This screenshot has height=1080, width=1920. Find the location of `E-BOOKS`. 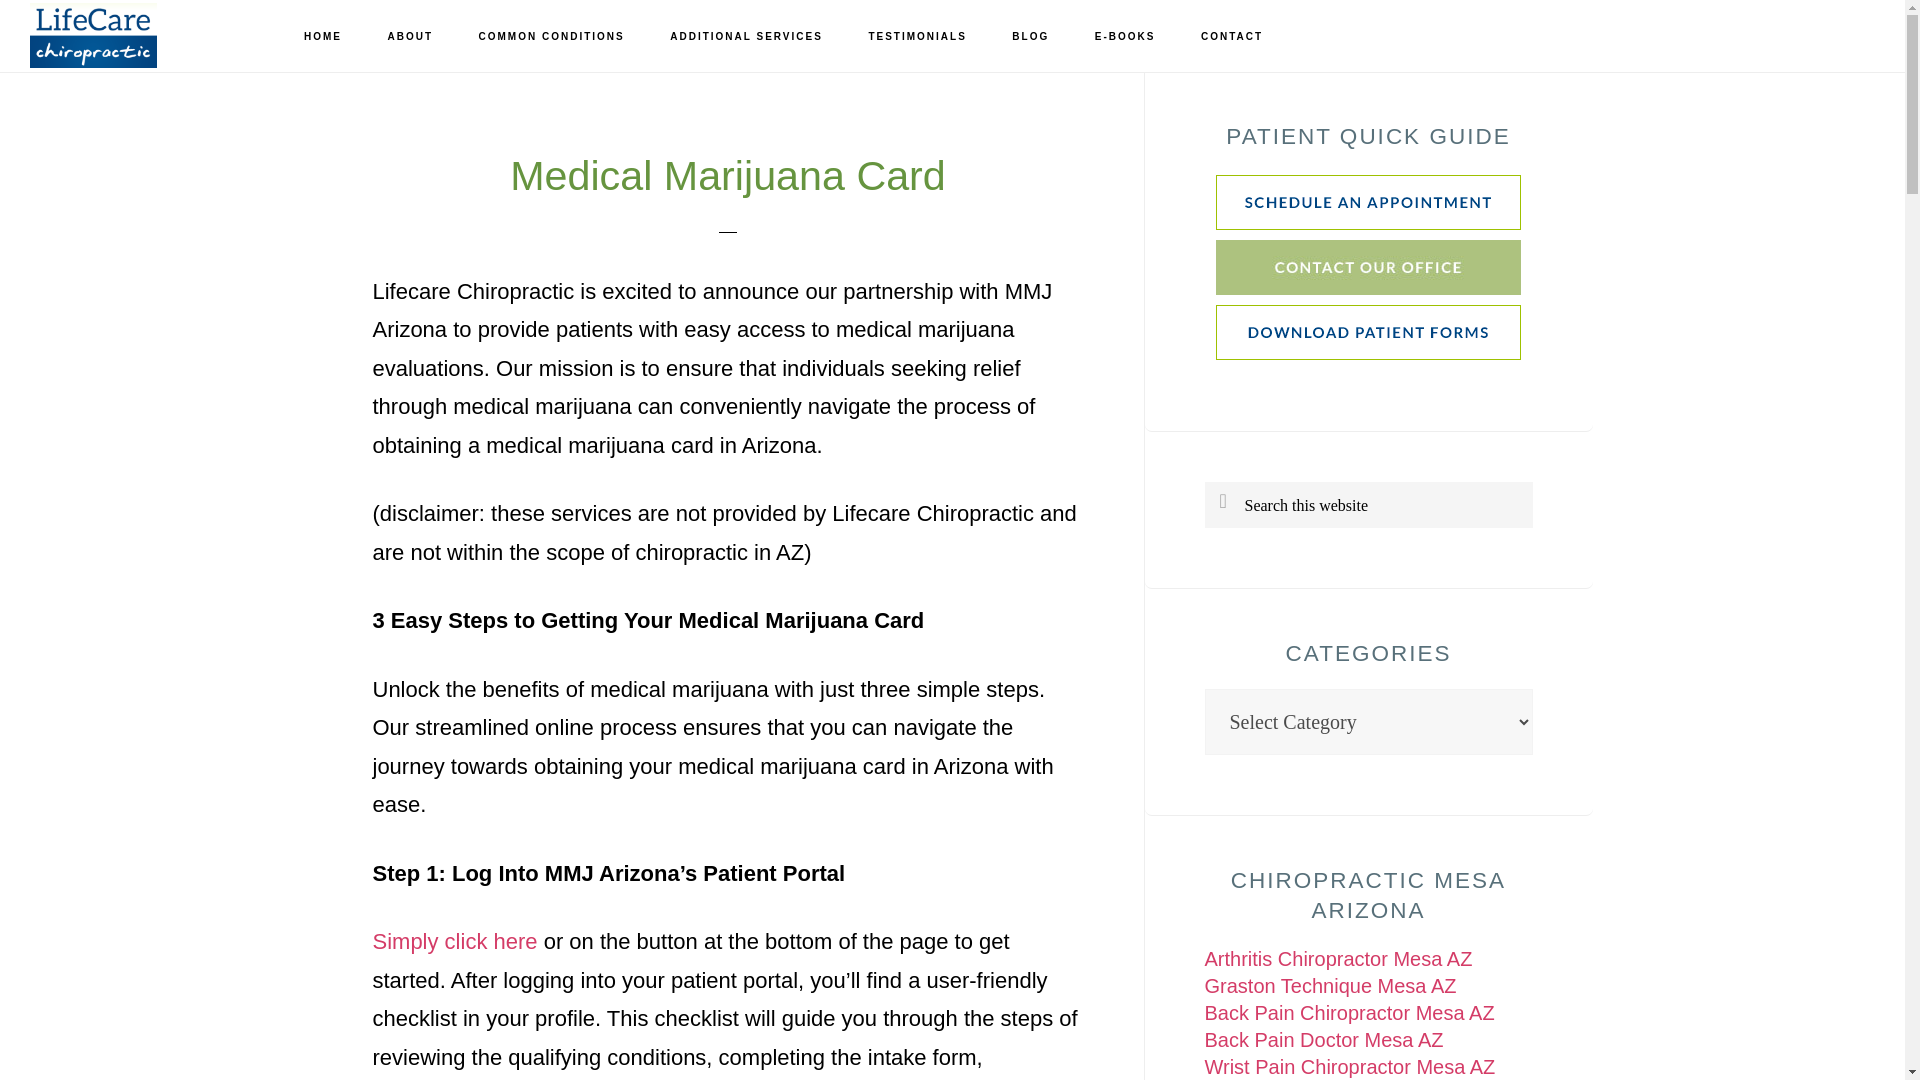

E-BOOKS is located at coordinates (1125, 37).